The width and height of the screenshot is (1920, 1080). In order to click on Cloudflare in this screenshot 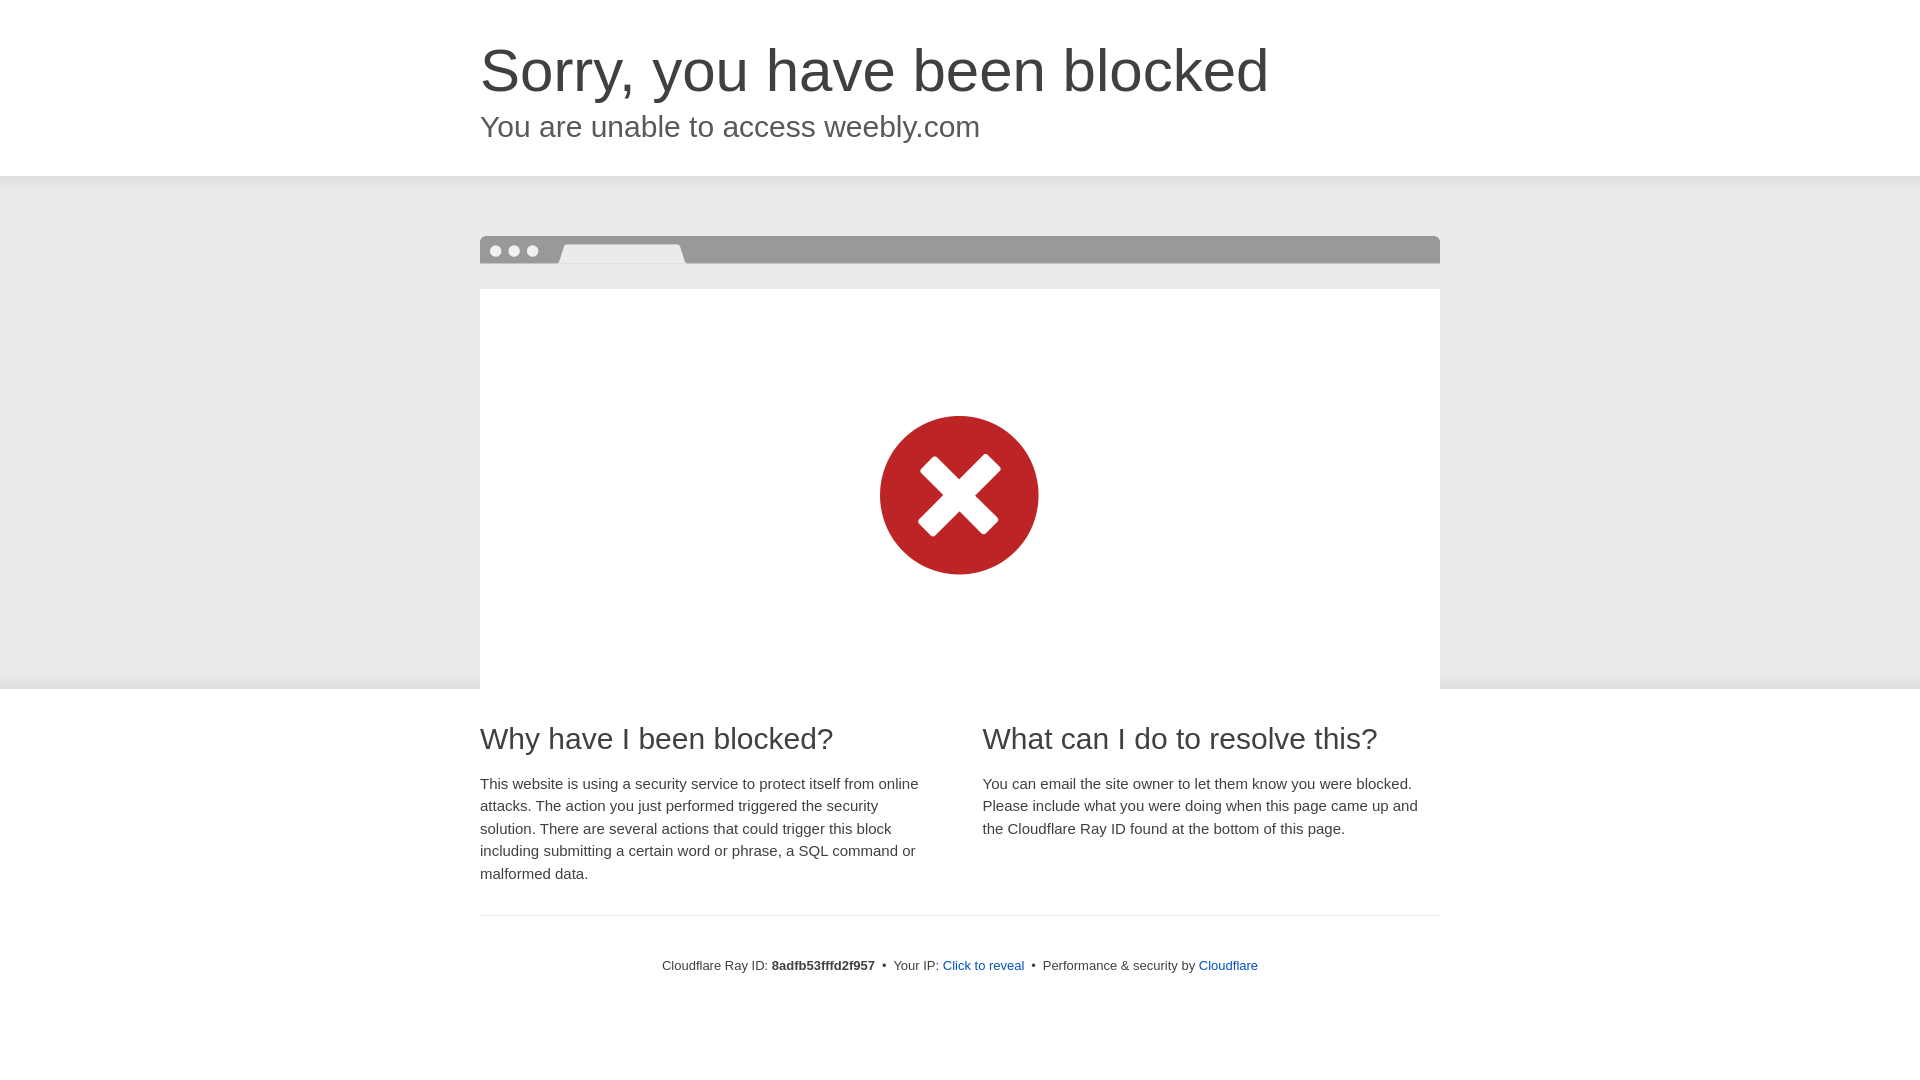, I will do `click(1228, 965)`.